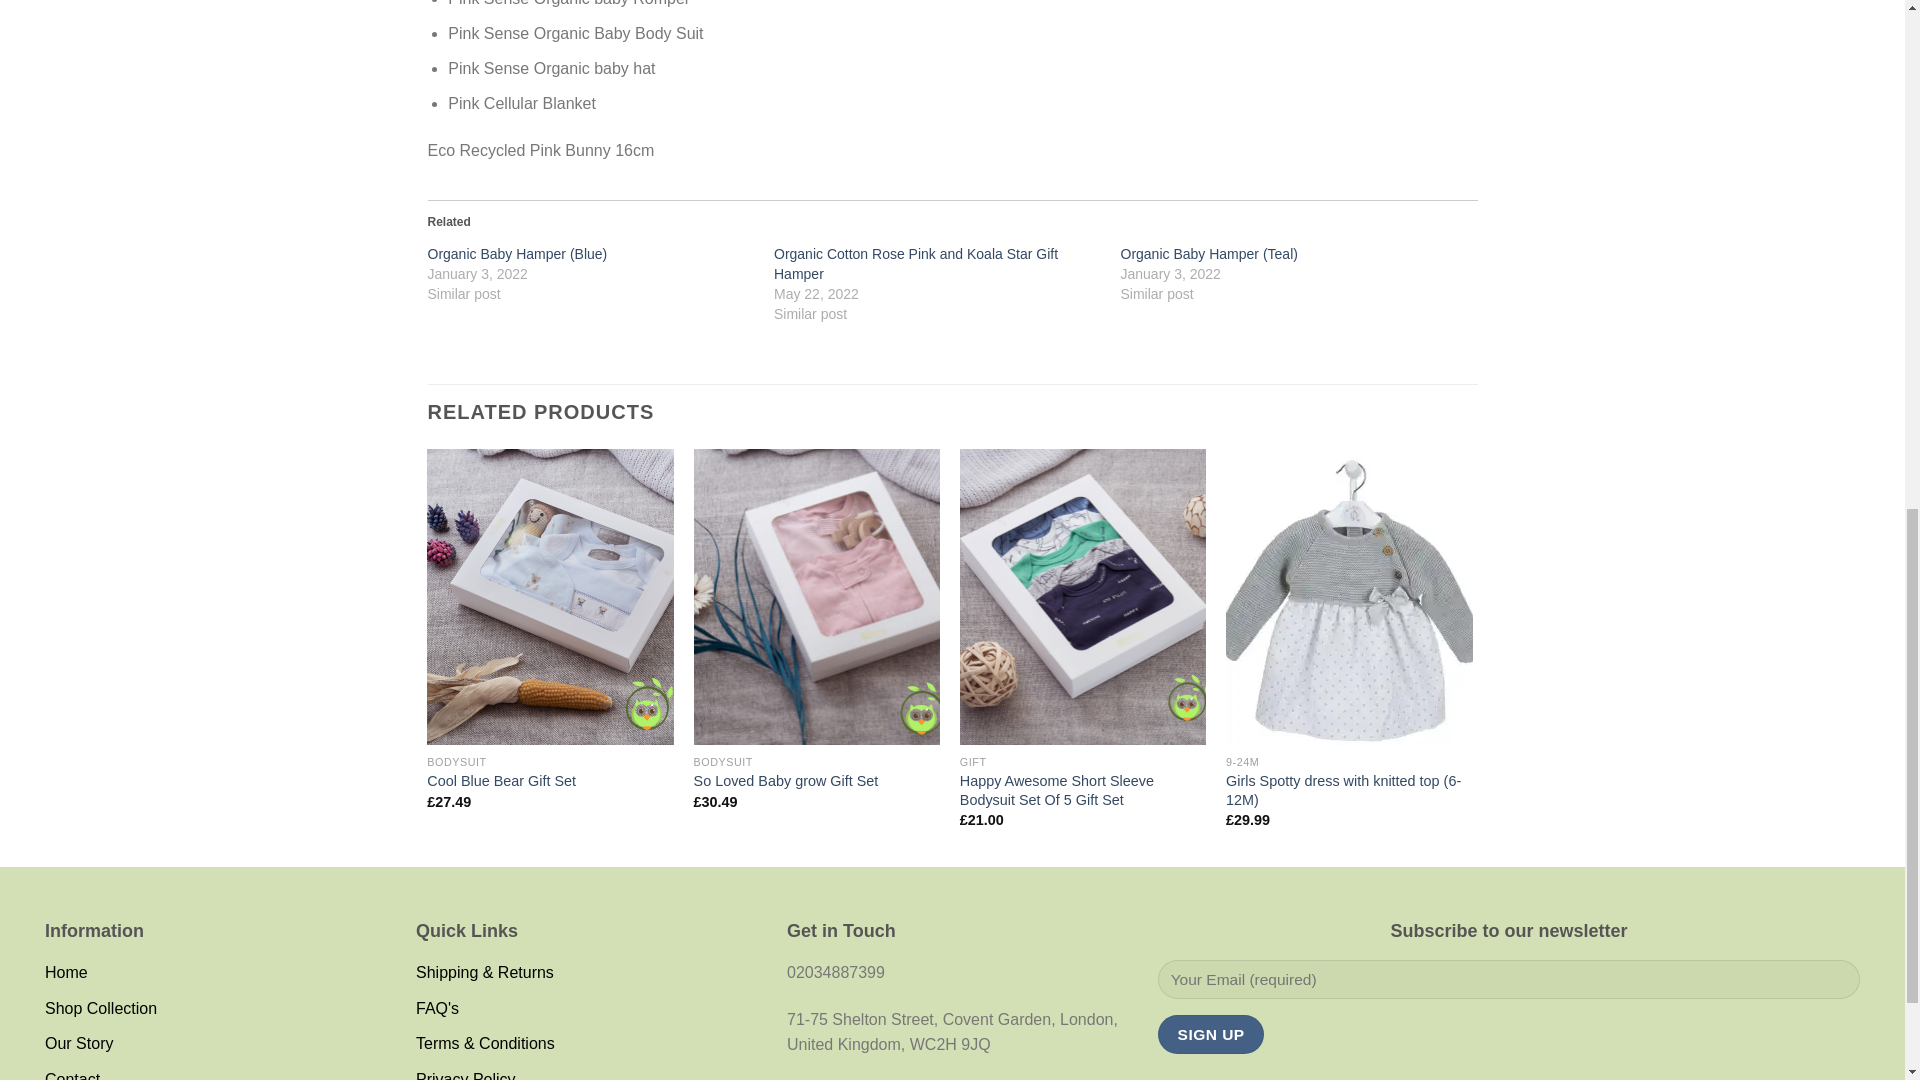 This screenshot has height=1080, width=1920. Describe the element at coordinates (1210, 1034) in the screenshot. I see `Sign Up` at that location.